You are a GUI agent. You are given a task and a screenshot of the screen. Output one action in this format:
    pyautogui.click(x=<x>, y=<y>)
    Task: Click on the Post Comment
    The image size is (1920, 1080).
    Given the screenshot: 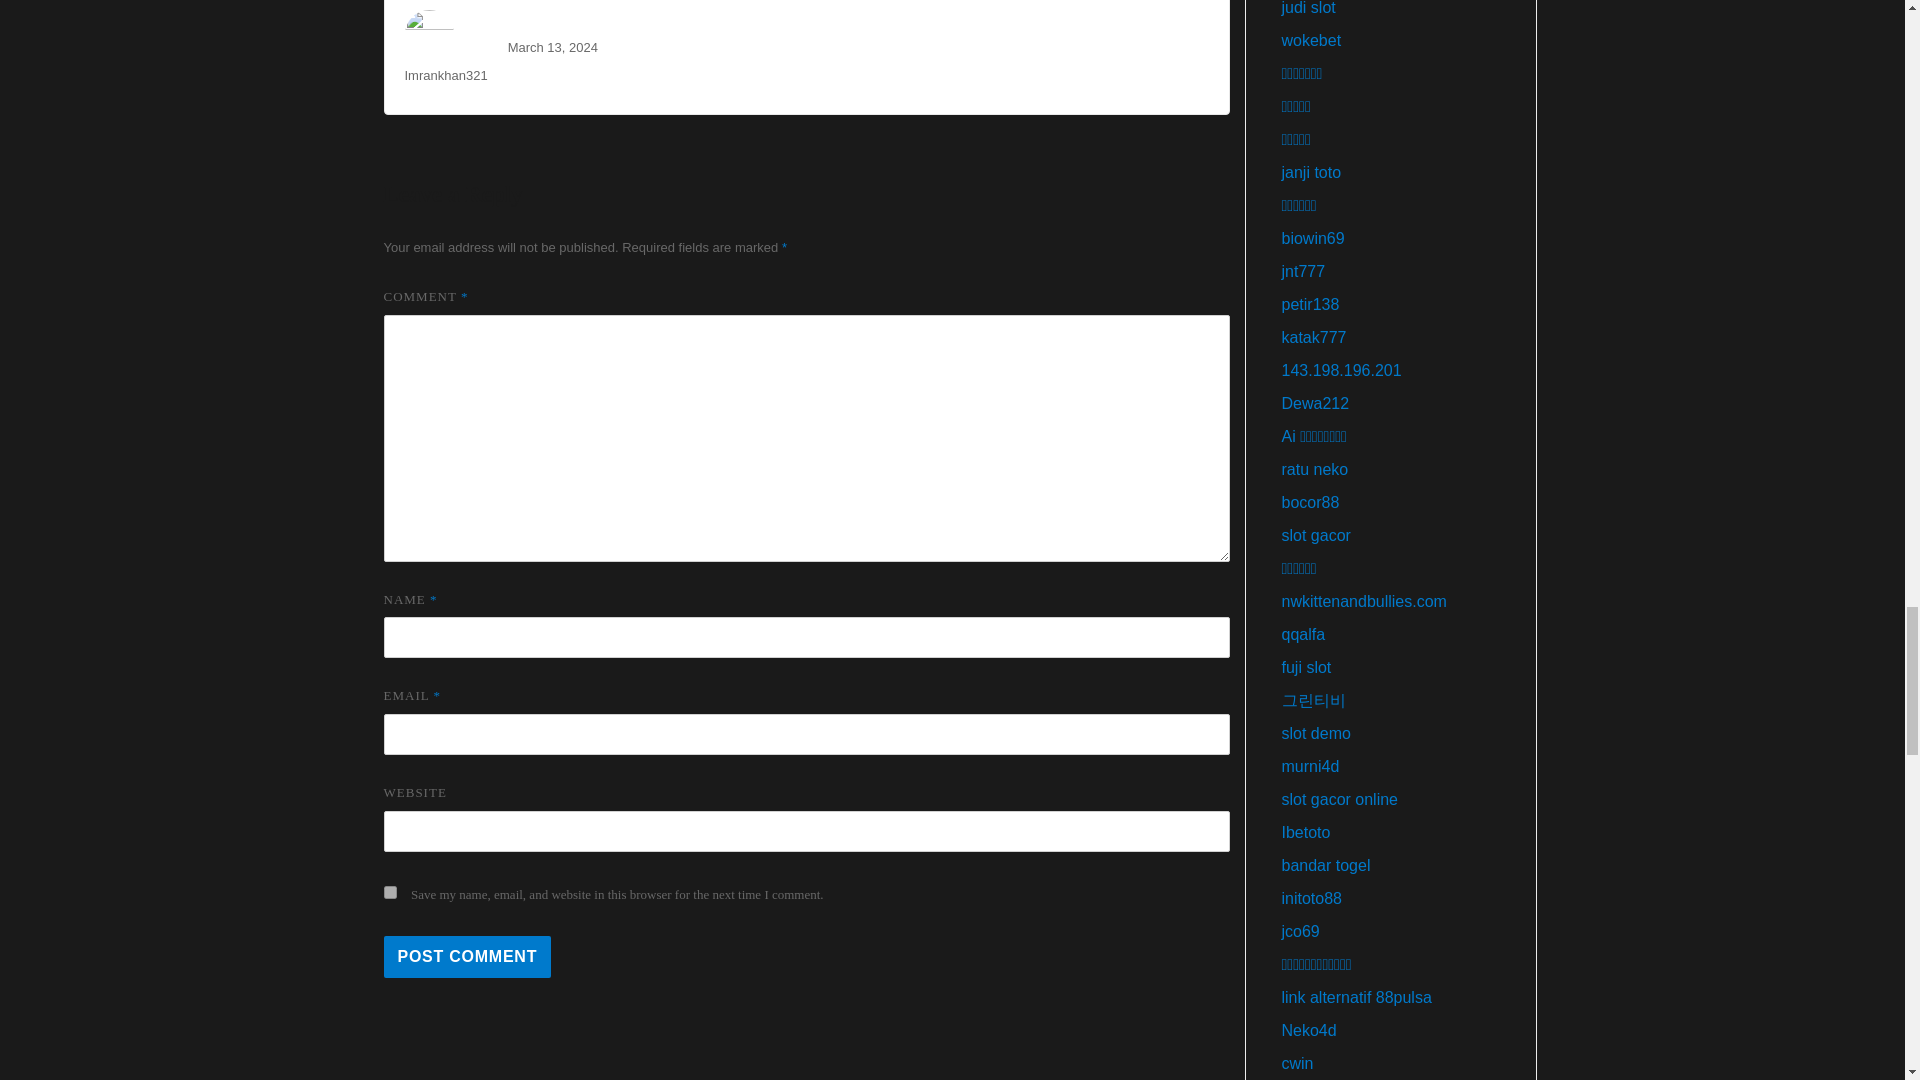 What is the action you would take?
    pyautogui.click(x=468, y=957)
    